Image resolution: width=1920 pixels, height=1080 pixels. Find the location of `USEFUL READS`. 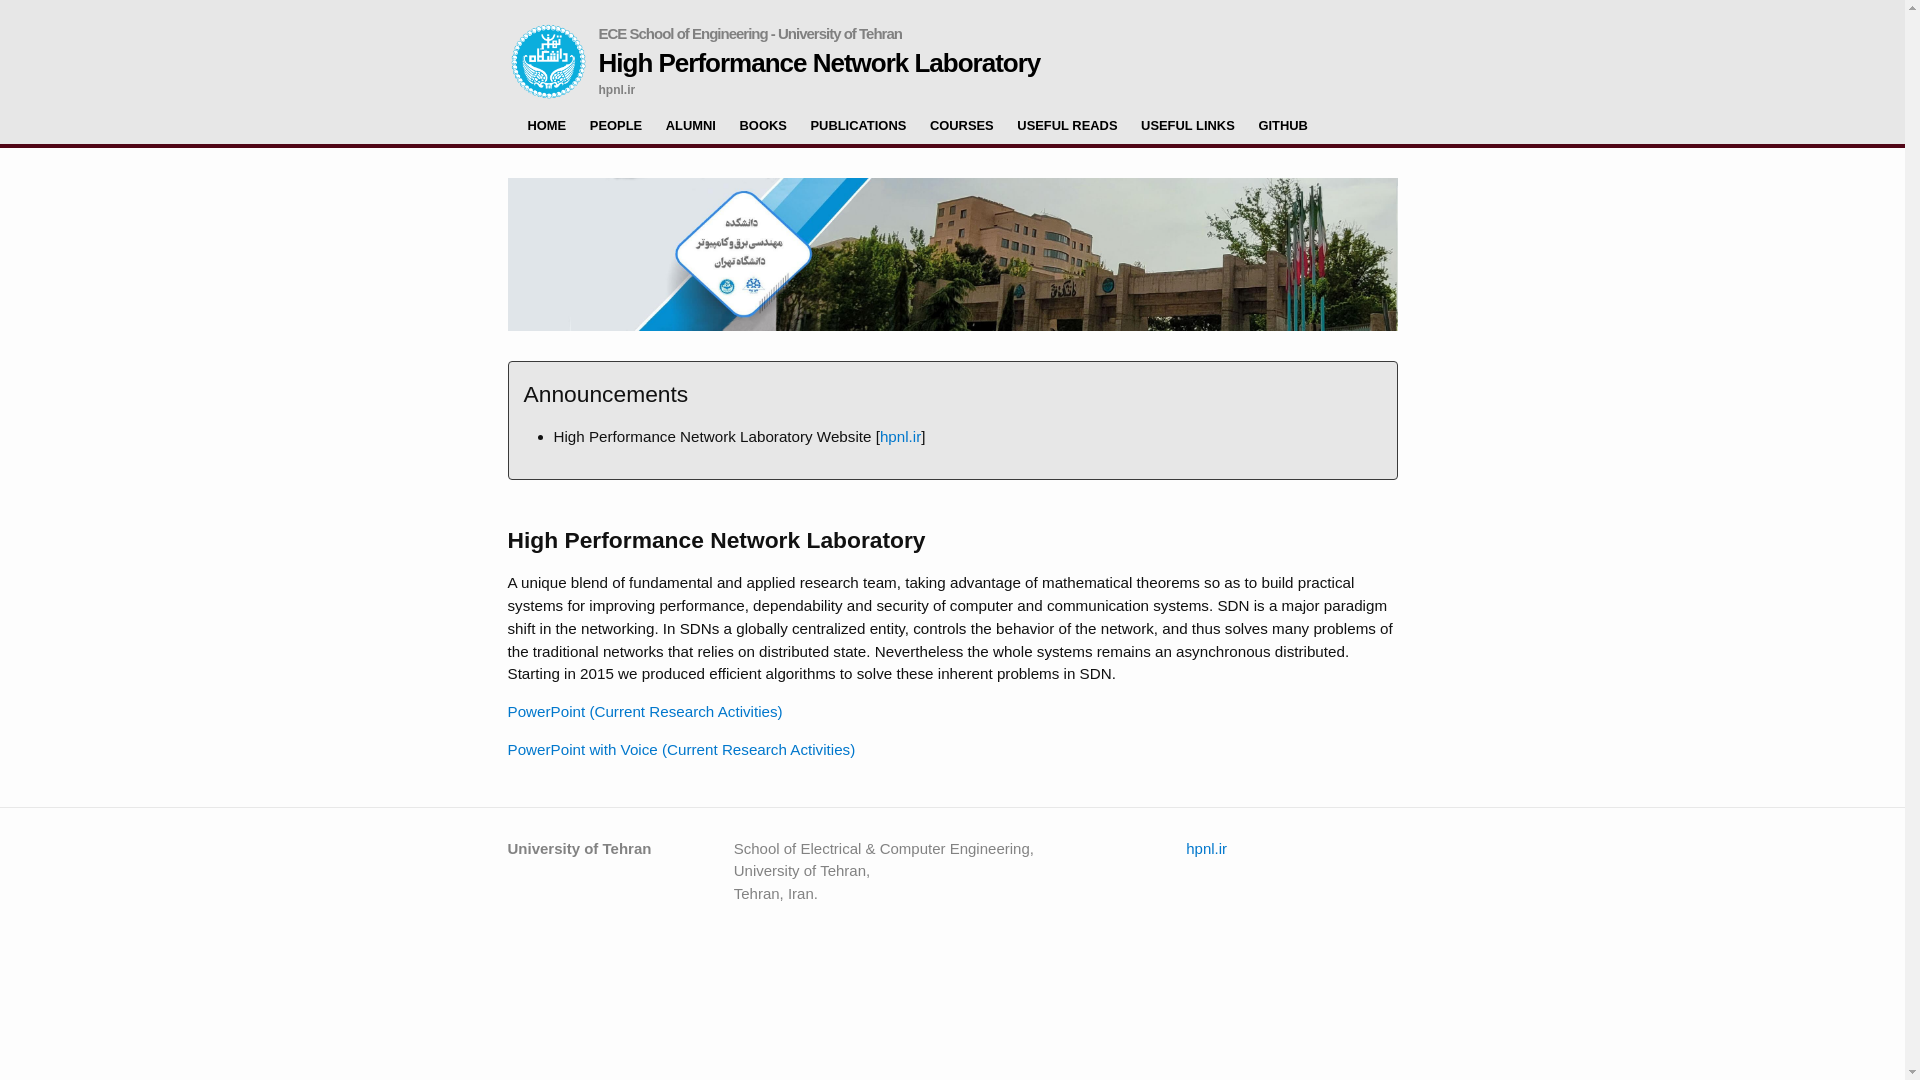

USEFUL READS is located at coordinates (1067, 125).